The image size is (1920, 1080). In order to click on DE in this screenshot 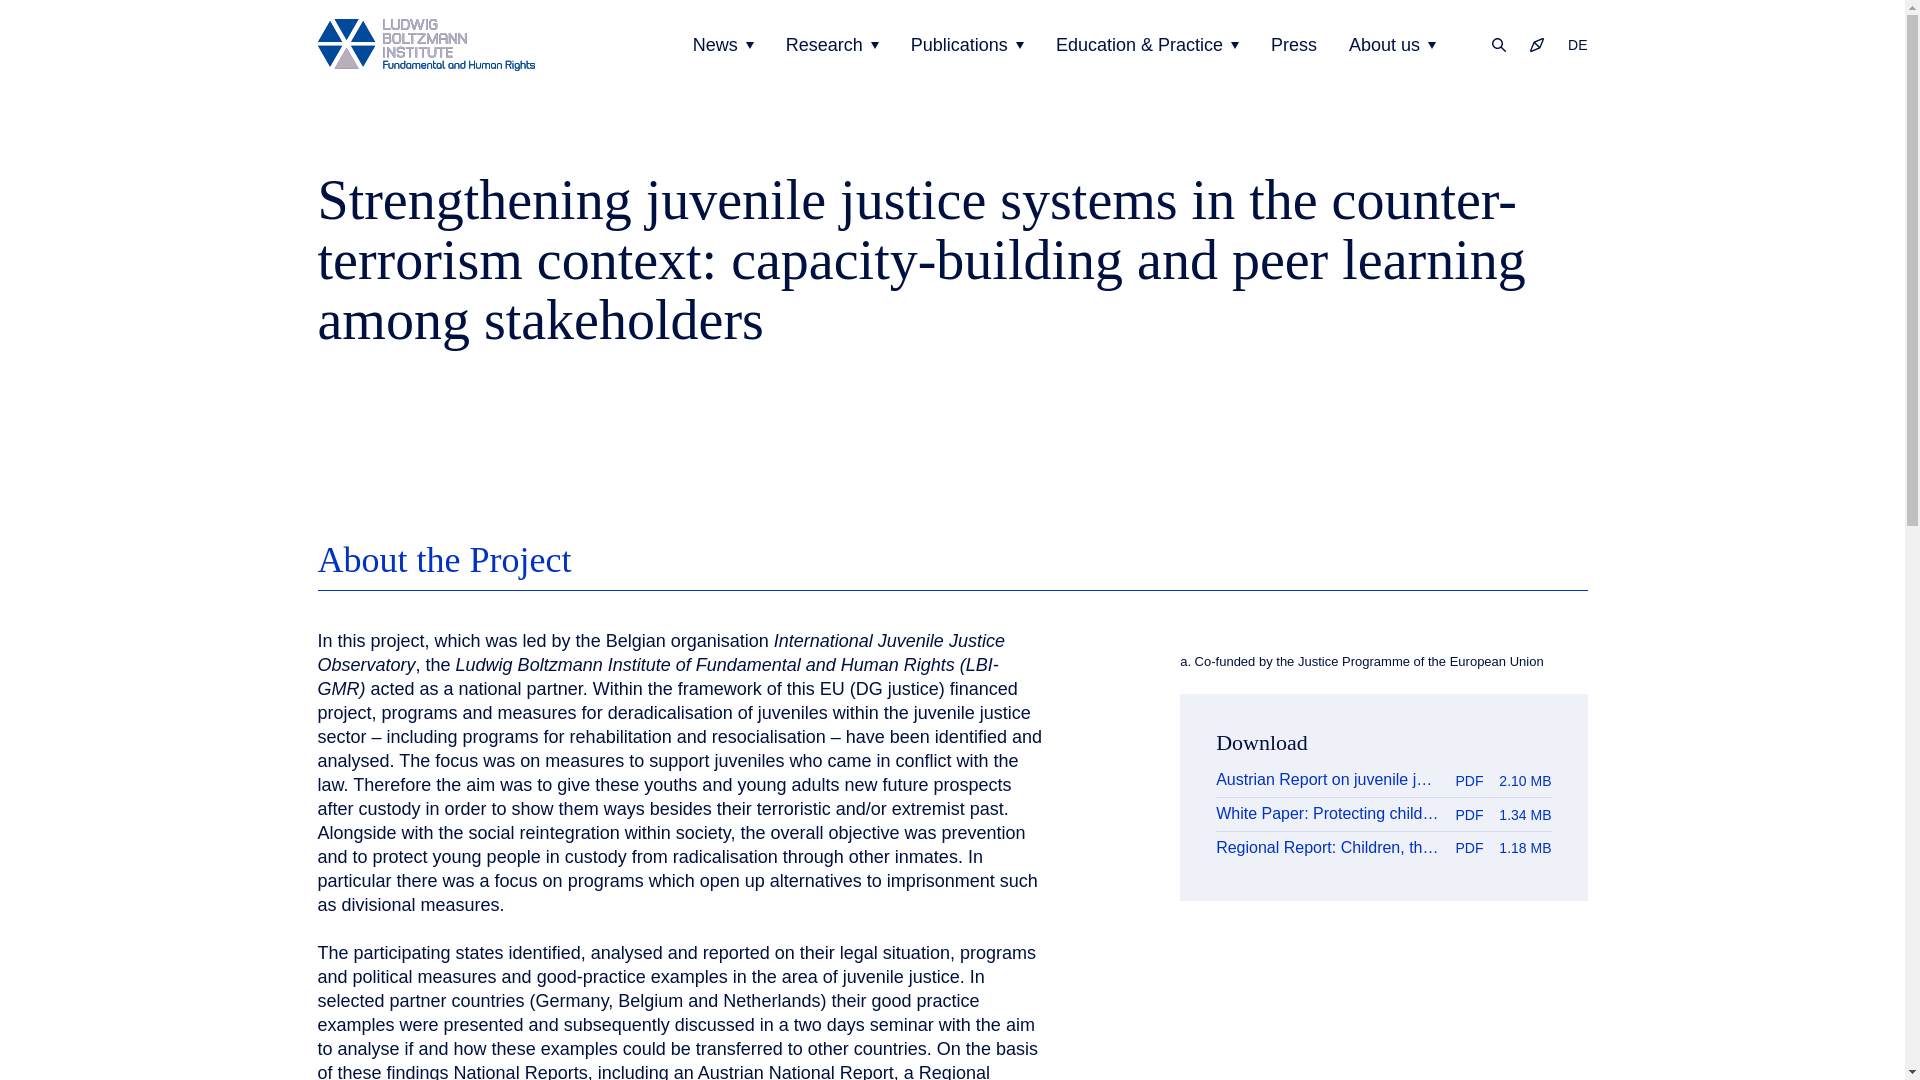, I will do `click(1571, 44)`.